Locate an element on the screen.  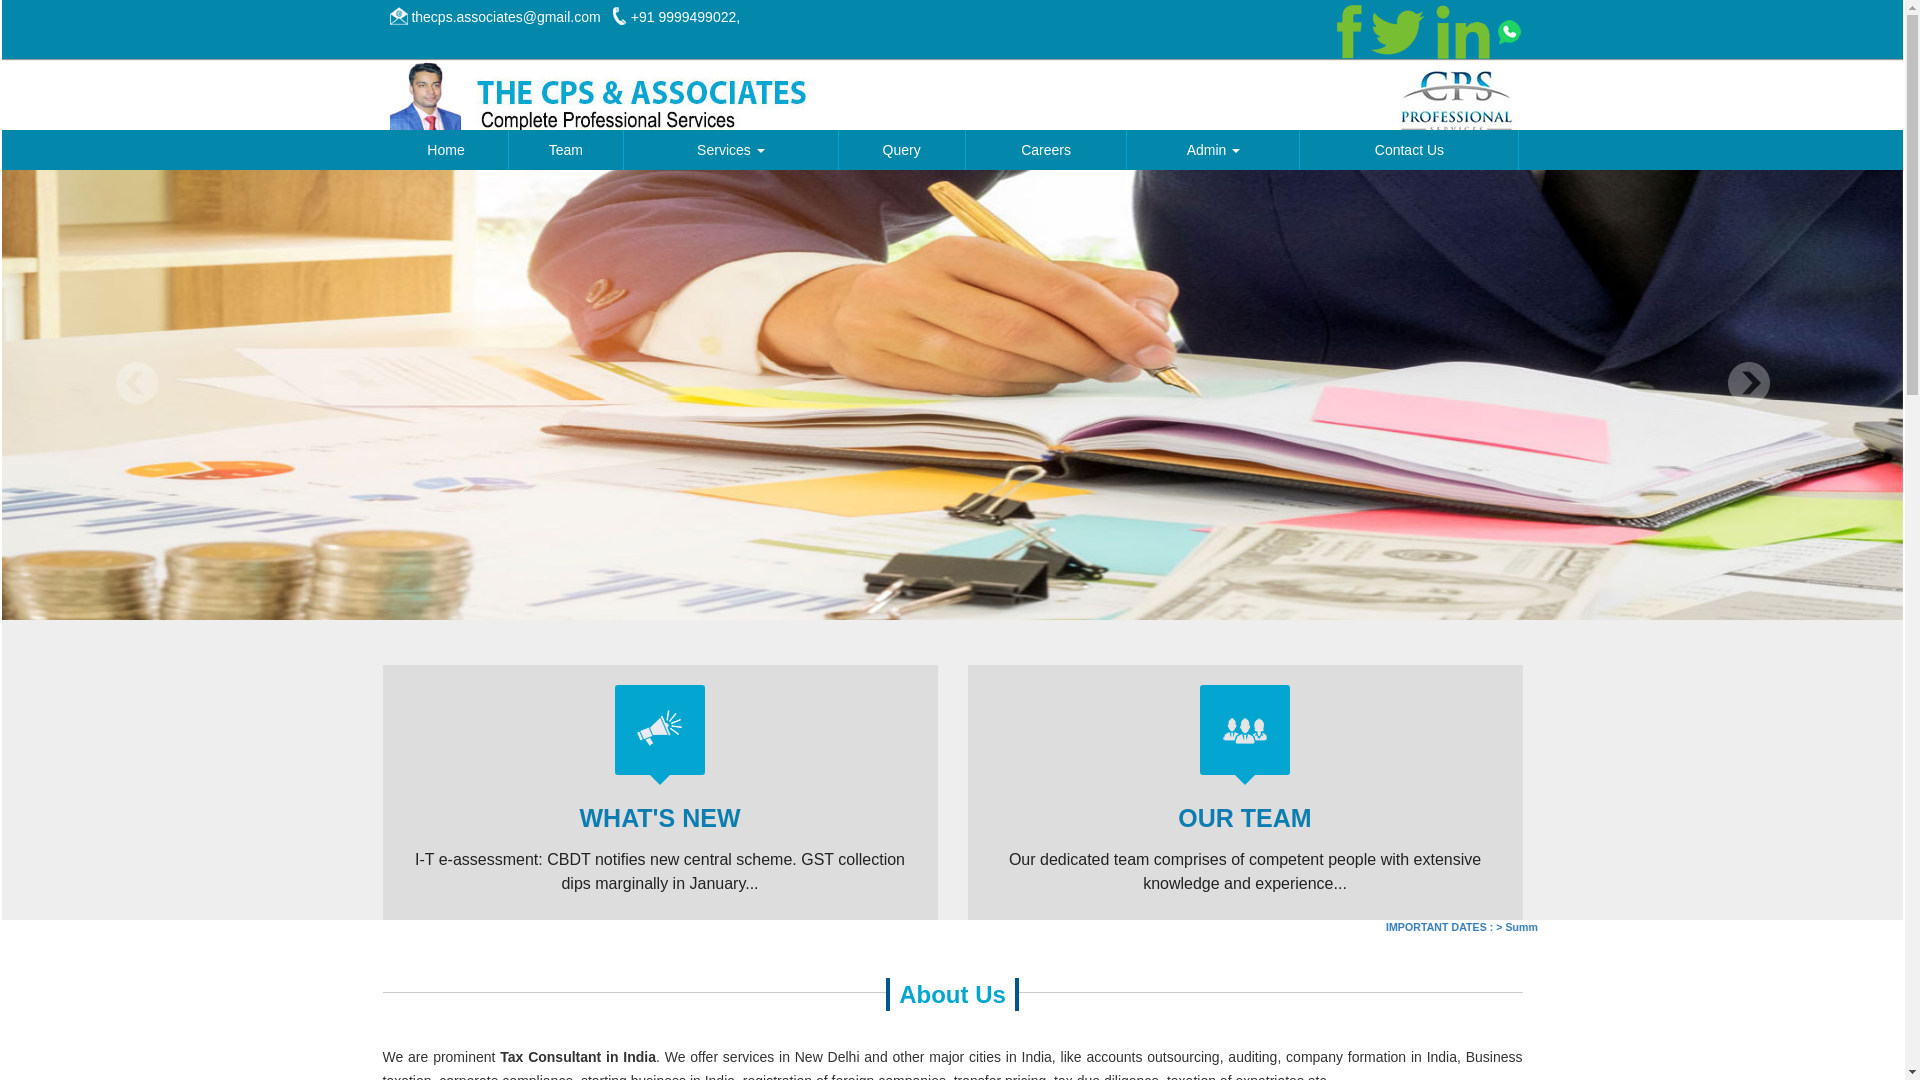
OUR TEAM is located at coordinates (1244, 817).